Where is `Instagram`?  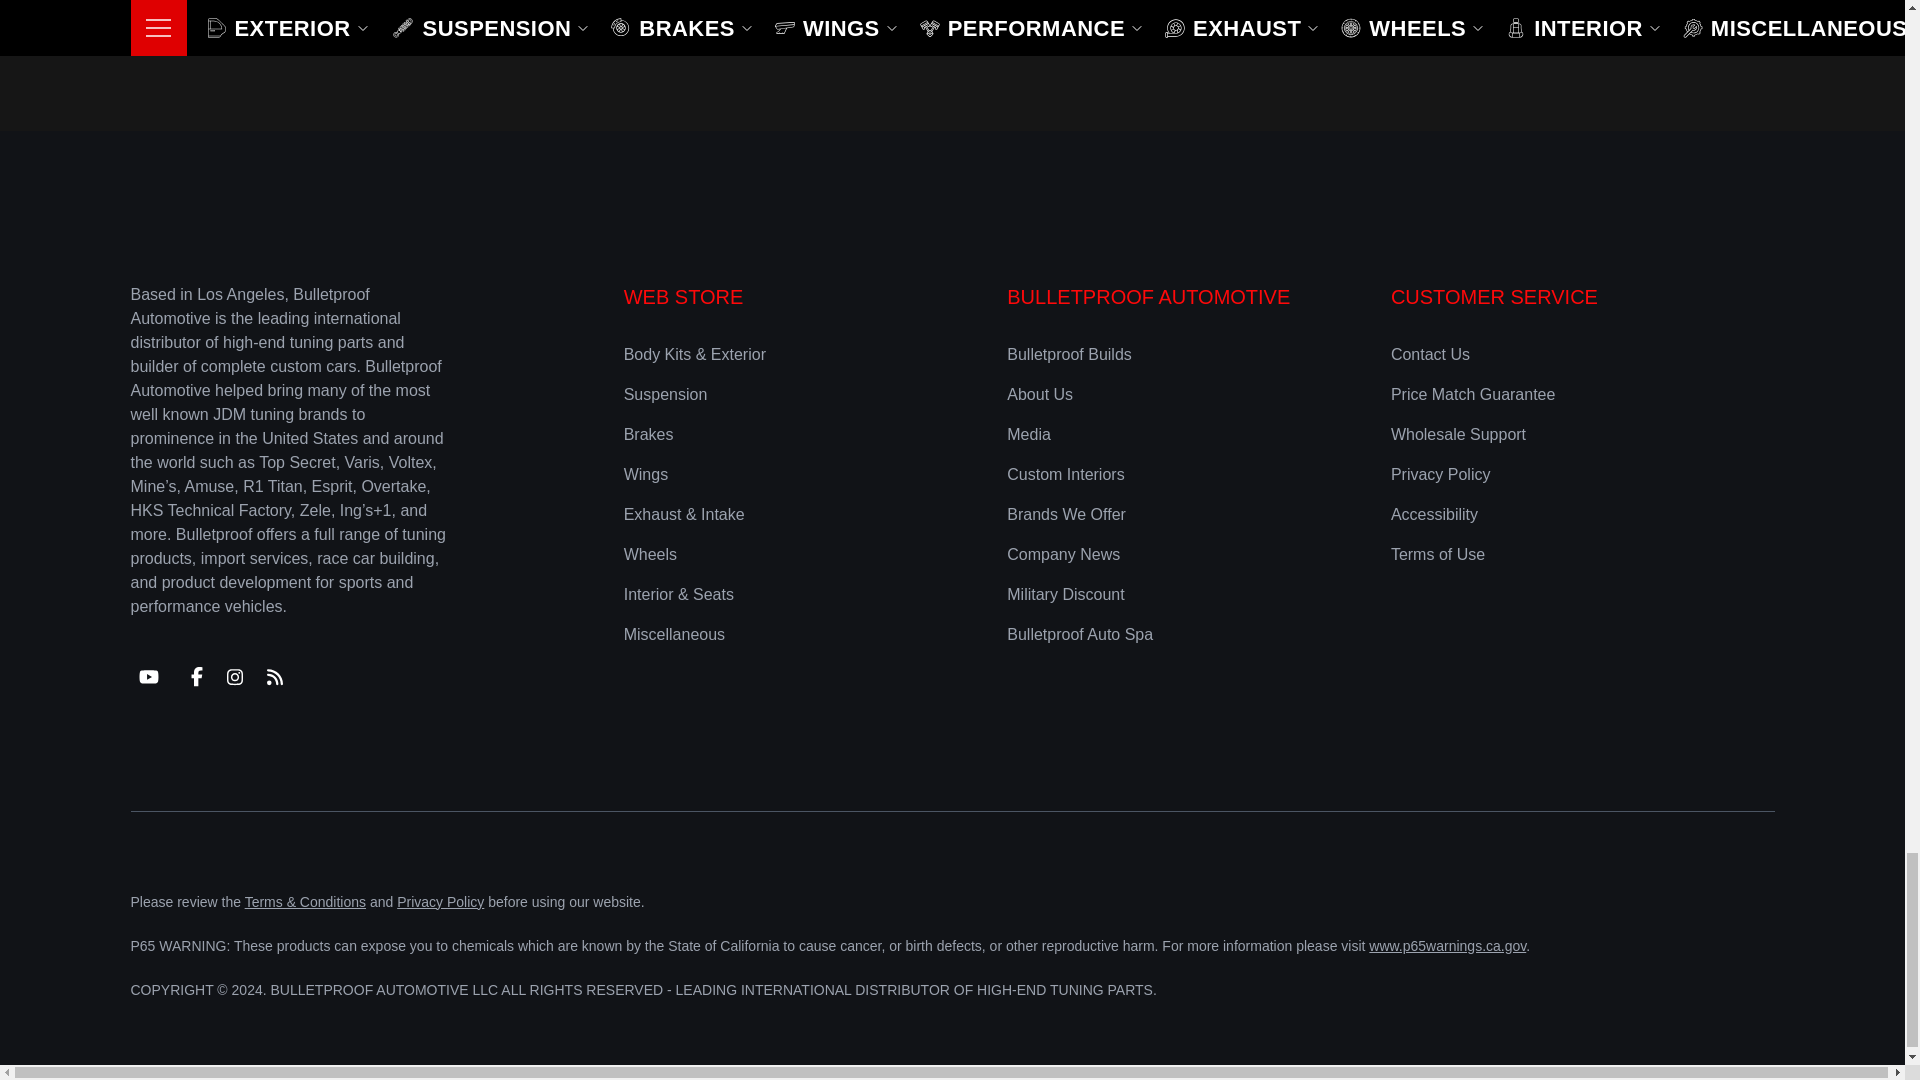 Instagram is located at coordinates (234, 676).